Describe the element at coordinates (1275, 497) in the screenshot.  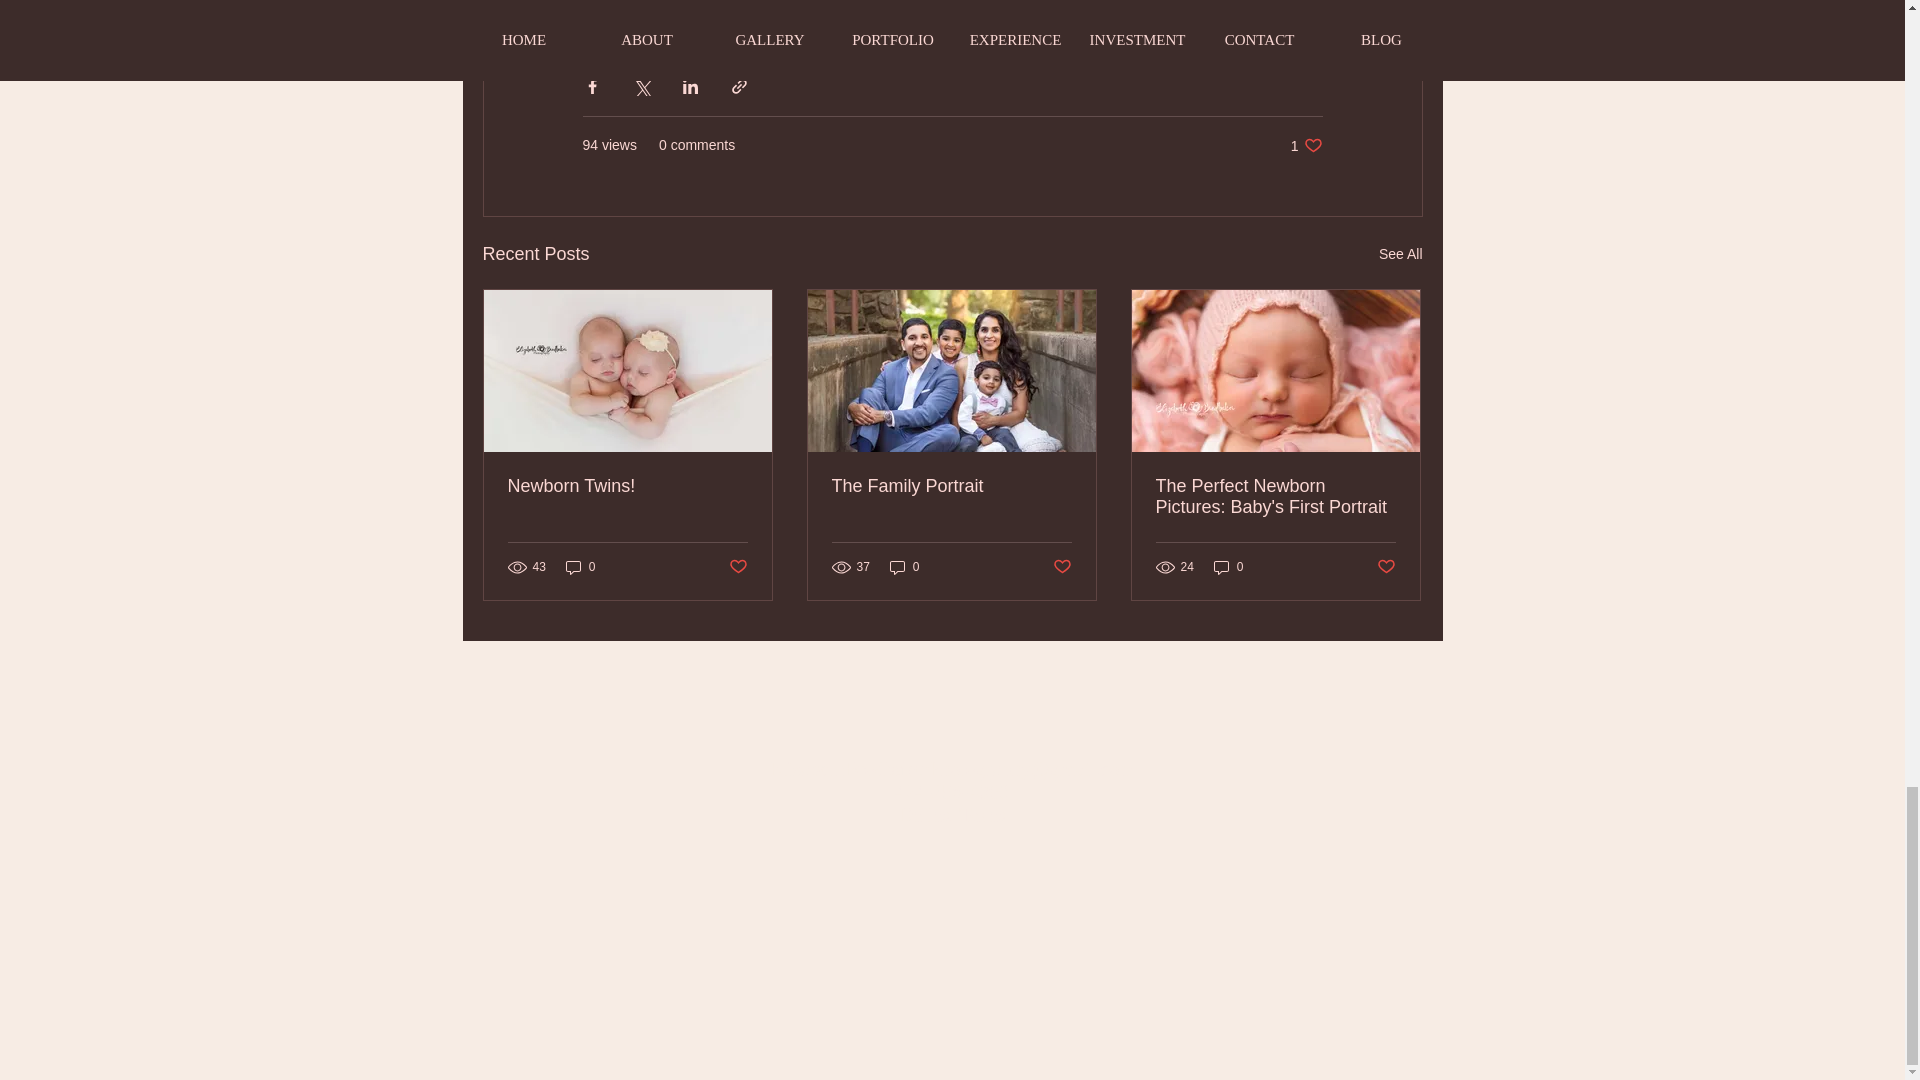
I see `0` at that location.